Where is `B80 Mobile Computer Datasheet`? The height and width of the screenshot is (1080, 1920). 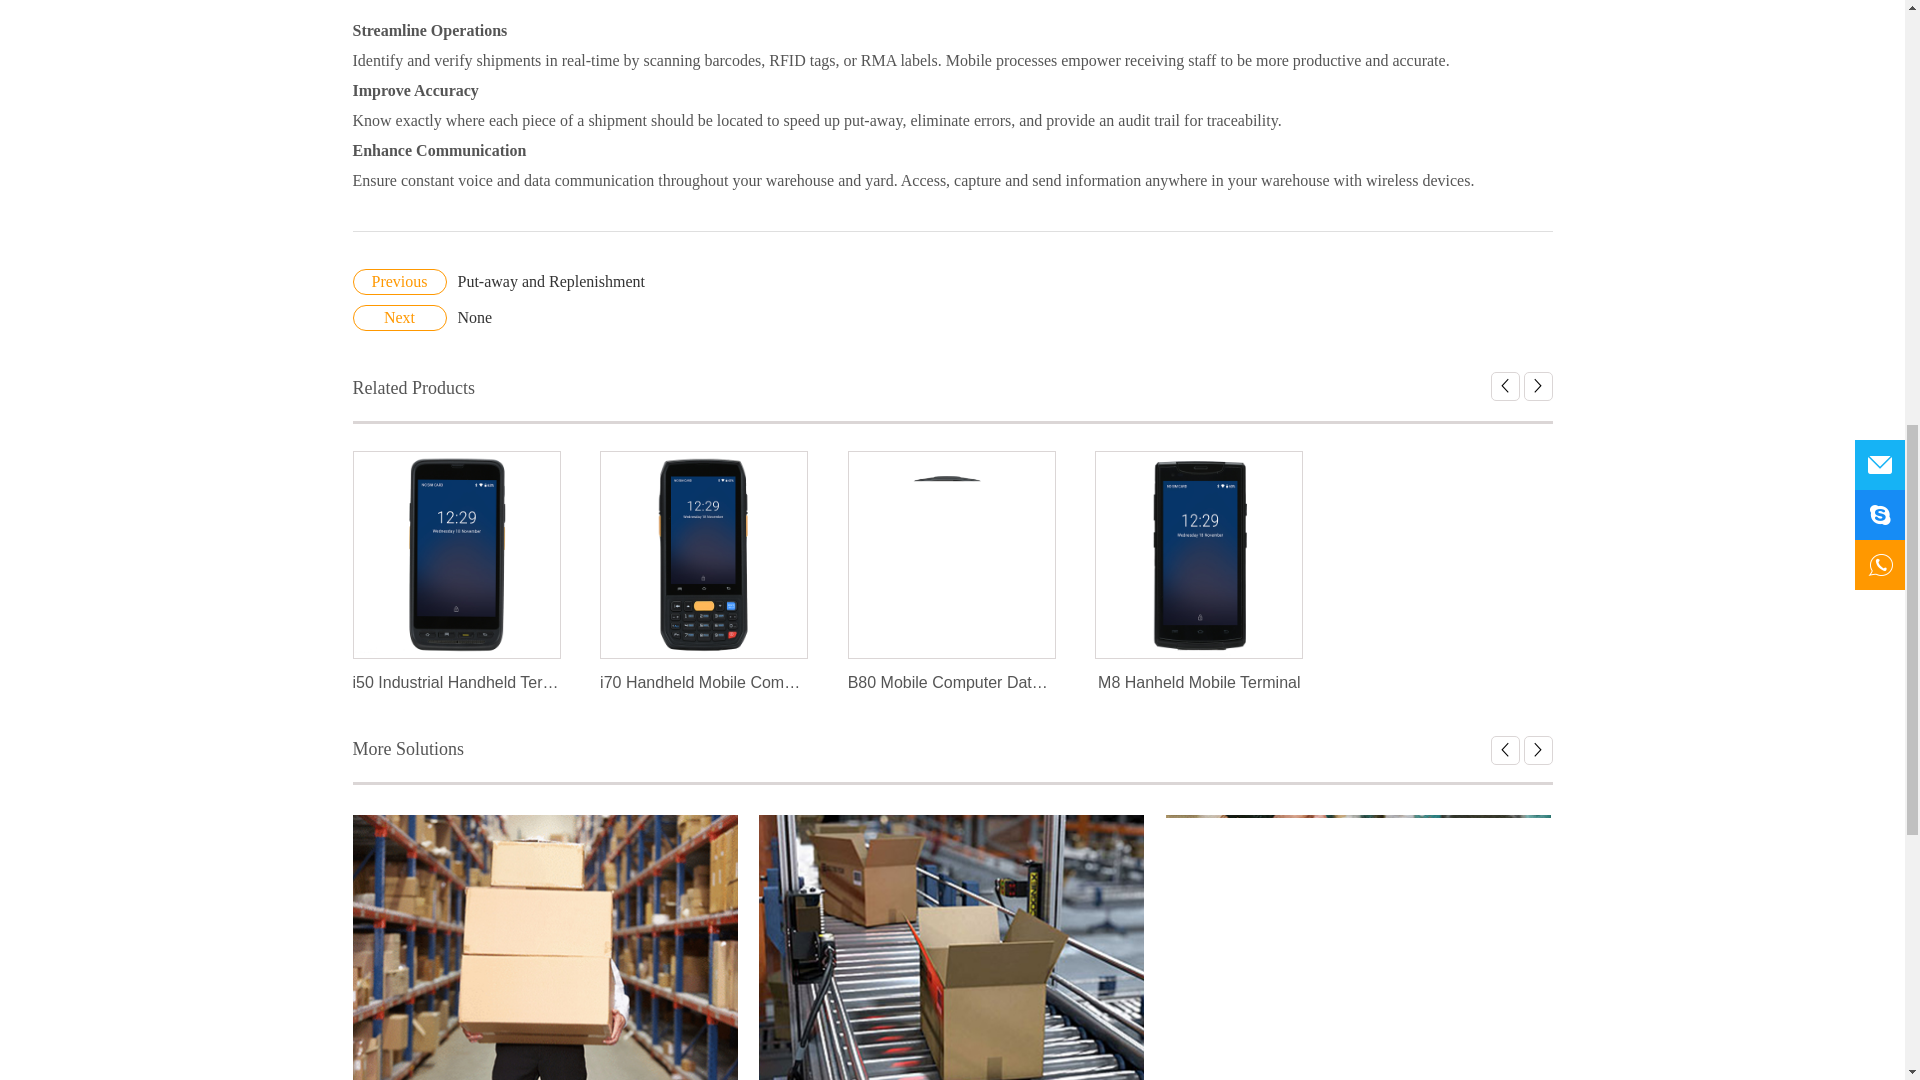 B80 Mobile Computer Datasheet is located at coordinates (951, 554).